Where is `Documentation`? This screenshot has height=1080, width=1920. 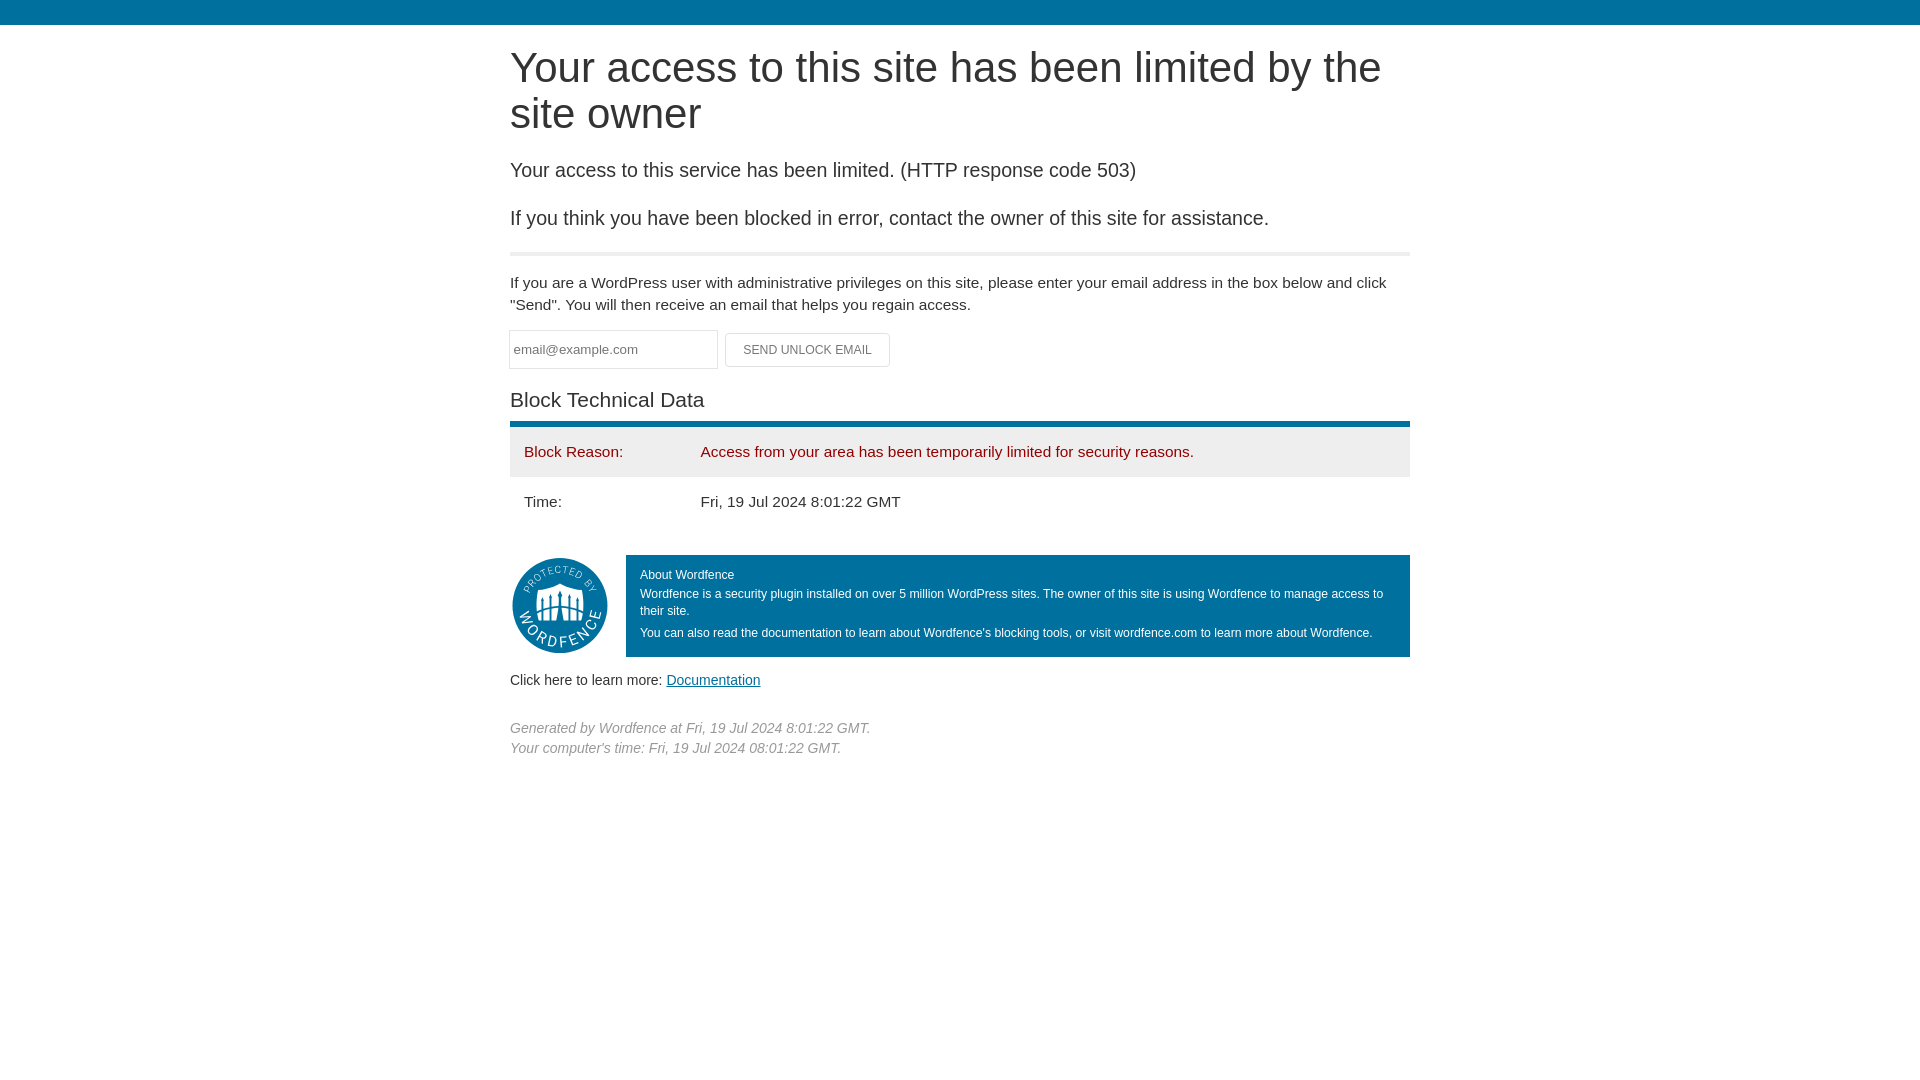 Documentation is located at coordinates (713, 679).